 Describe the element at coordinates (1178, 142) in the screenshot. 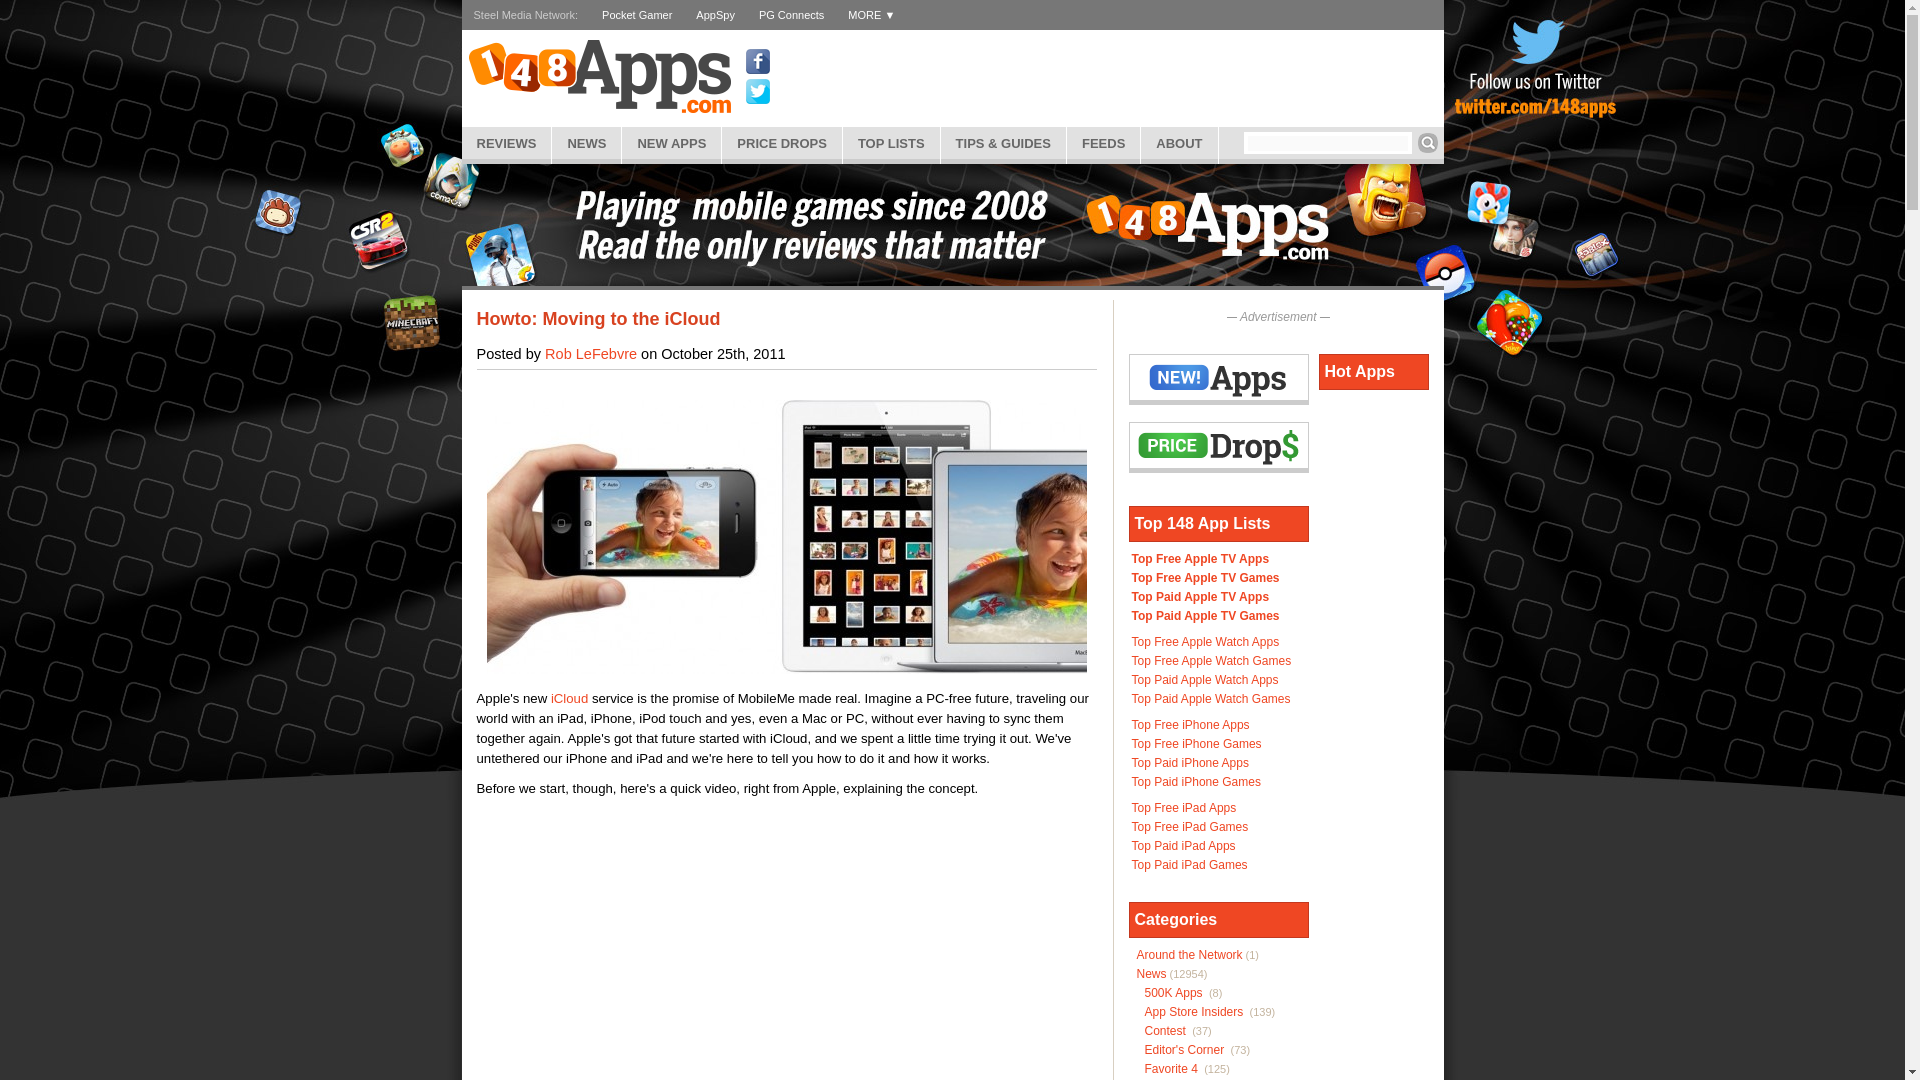

I see `ABOUT` at that location.